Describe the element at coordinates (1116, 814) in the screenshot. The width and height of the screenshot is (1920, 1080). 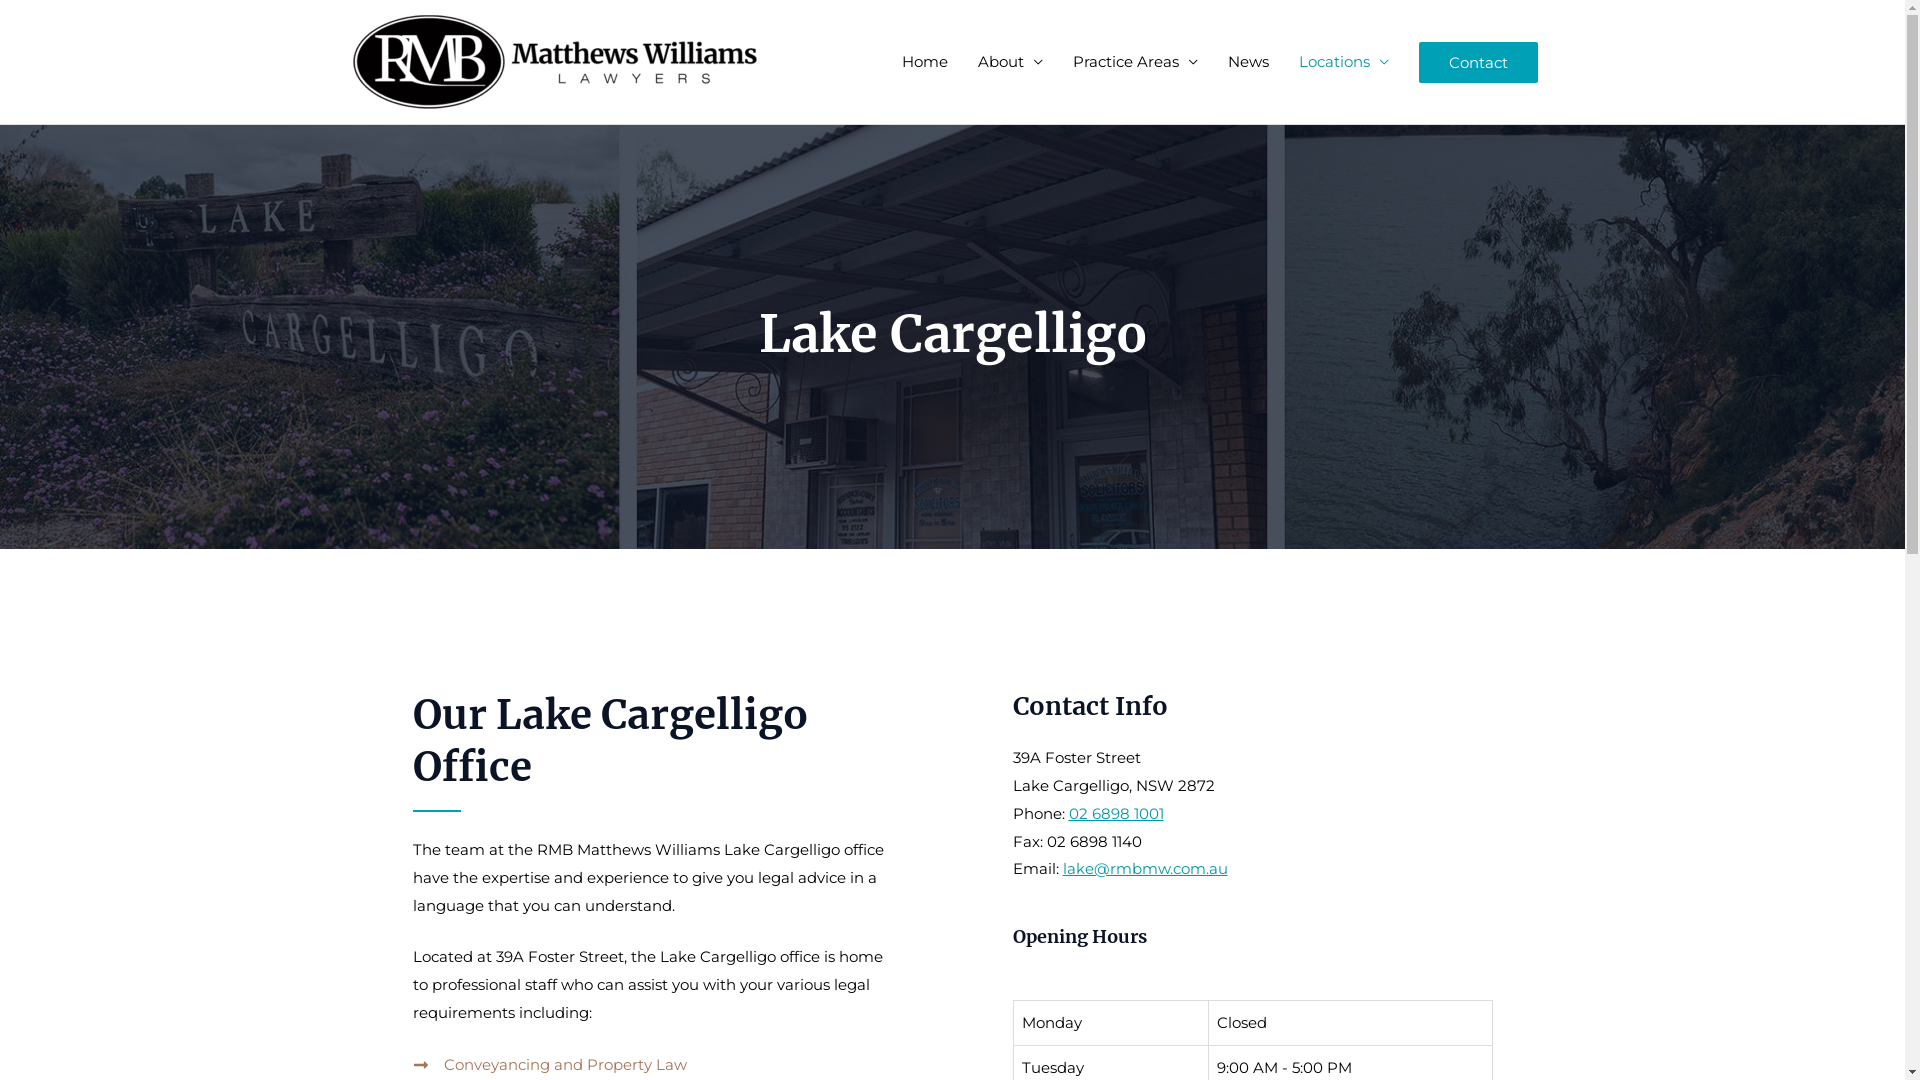
I see `02 6898 1001` at that location.